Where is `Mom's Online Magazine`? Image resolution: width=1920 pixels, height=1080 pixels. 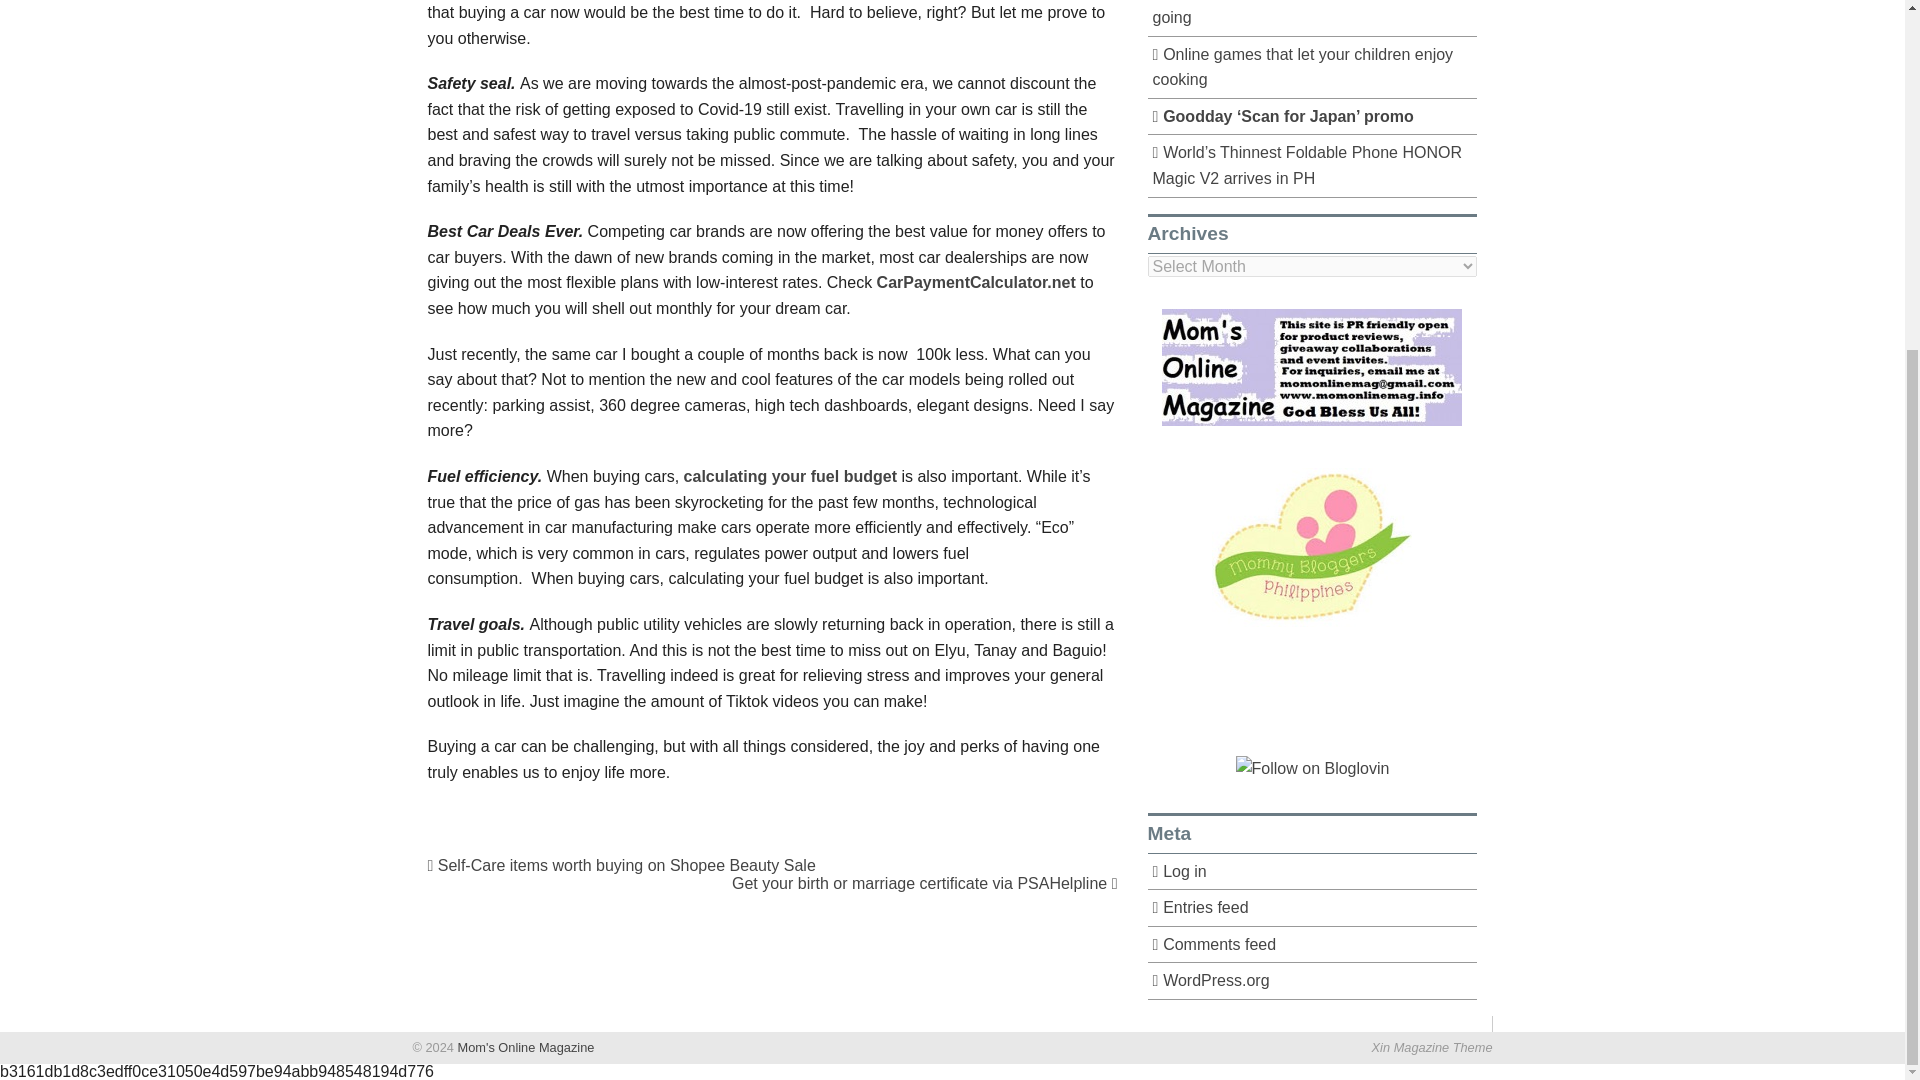 Mom's Online Magazine is located at coordinates (523, 1048).